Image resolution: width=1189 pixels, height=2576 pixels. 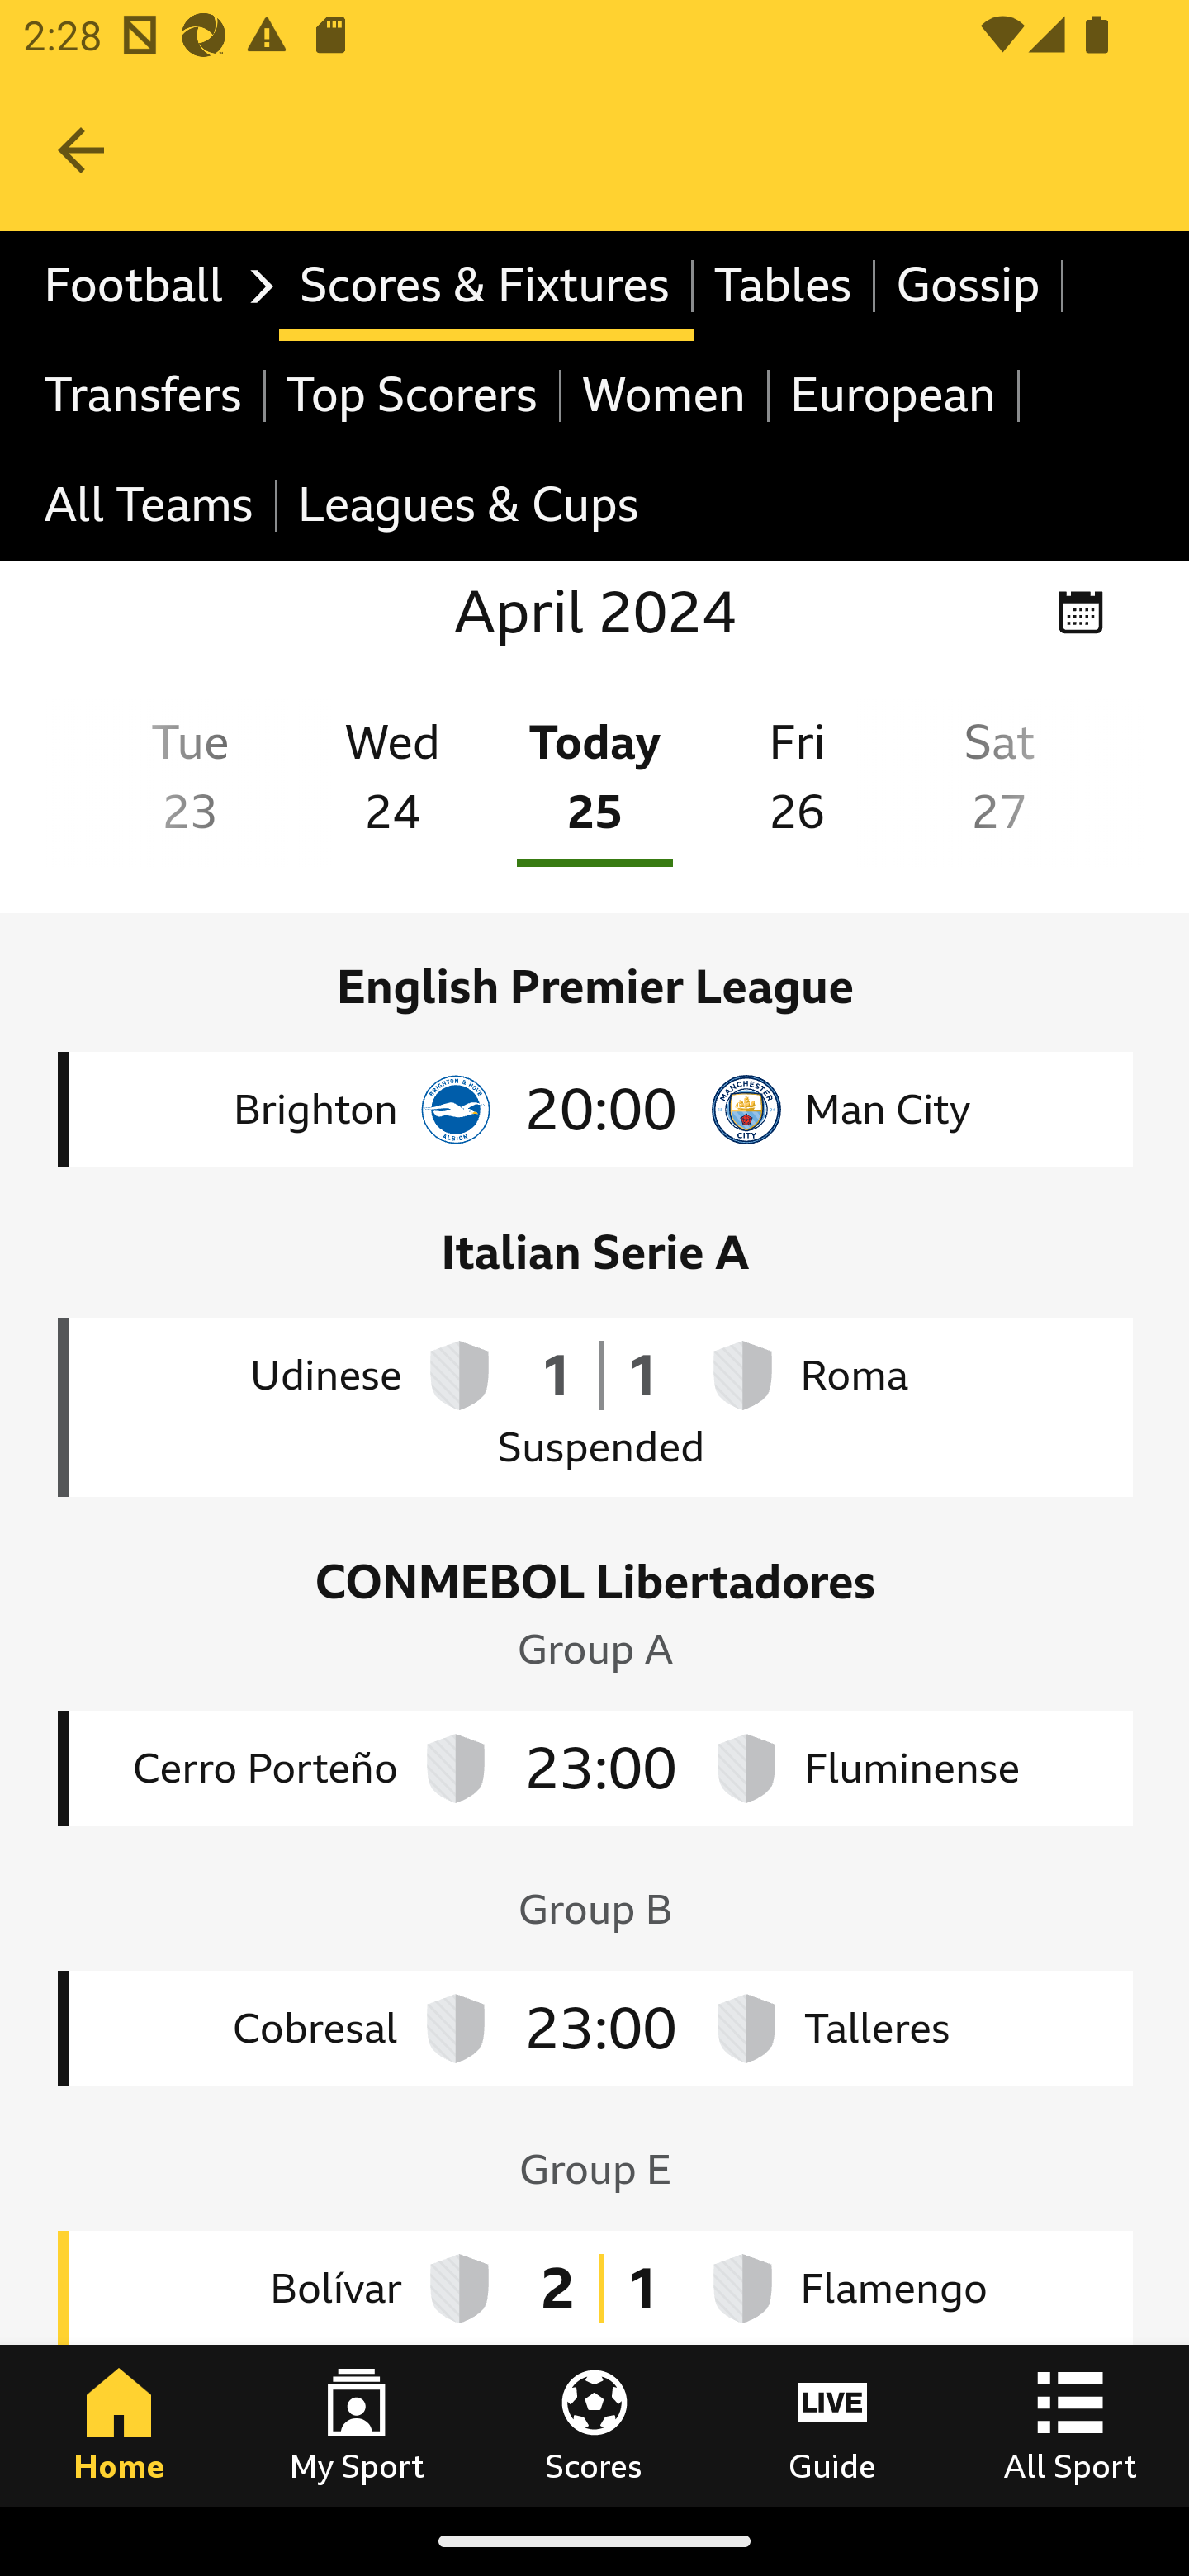 What do you see at coordinates (666, 395) in the screenshot?
I see `Women` at bounding box center [666, 395].